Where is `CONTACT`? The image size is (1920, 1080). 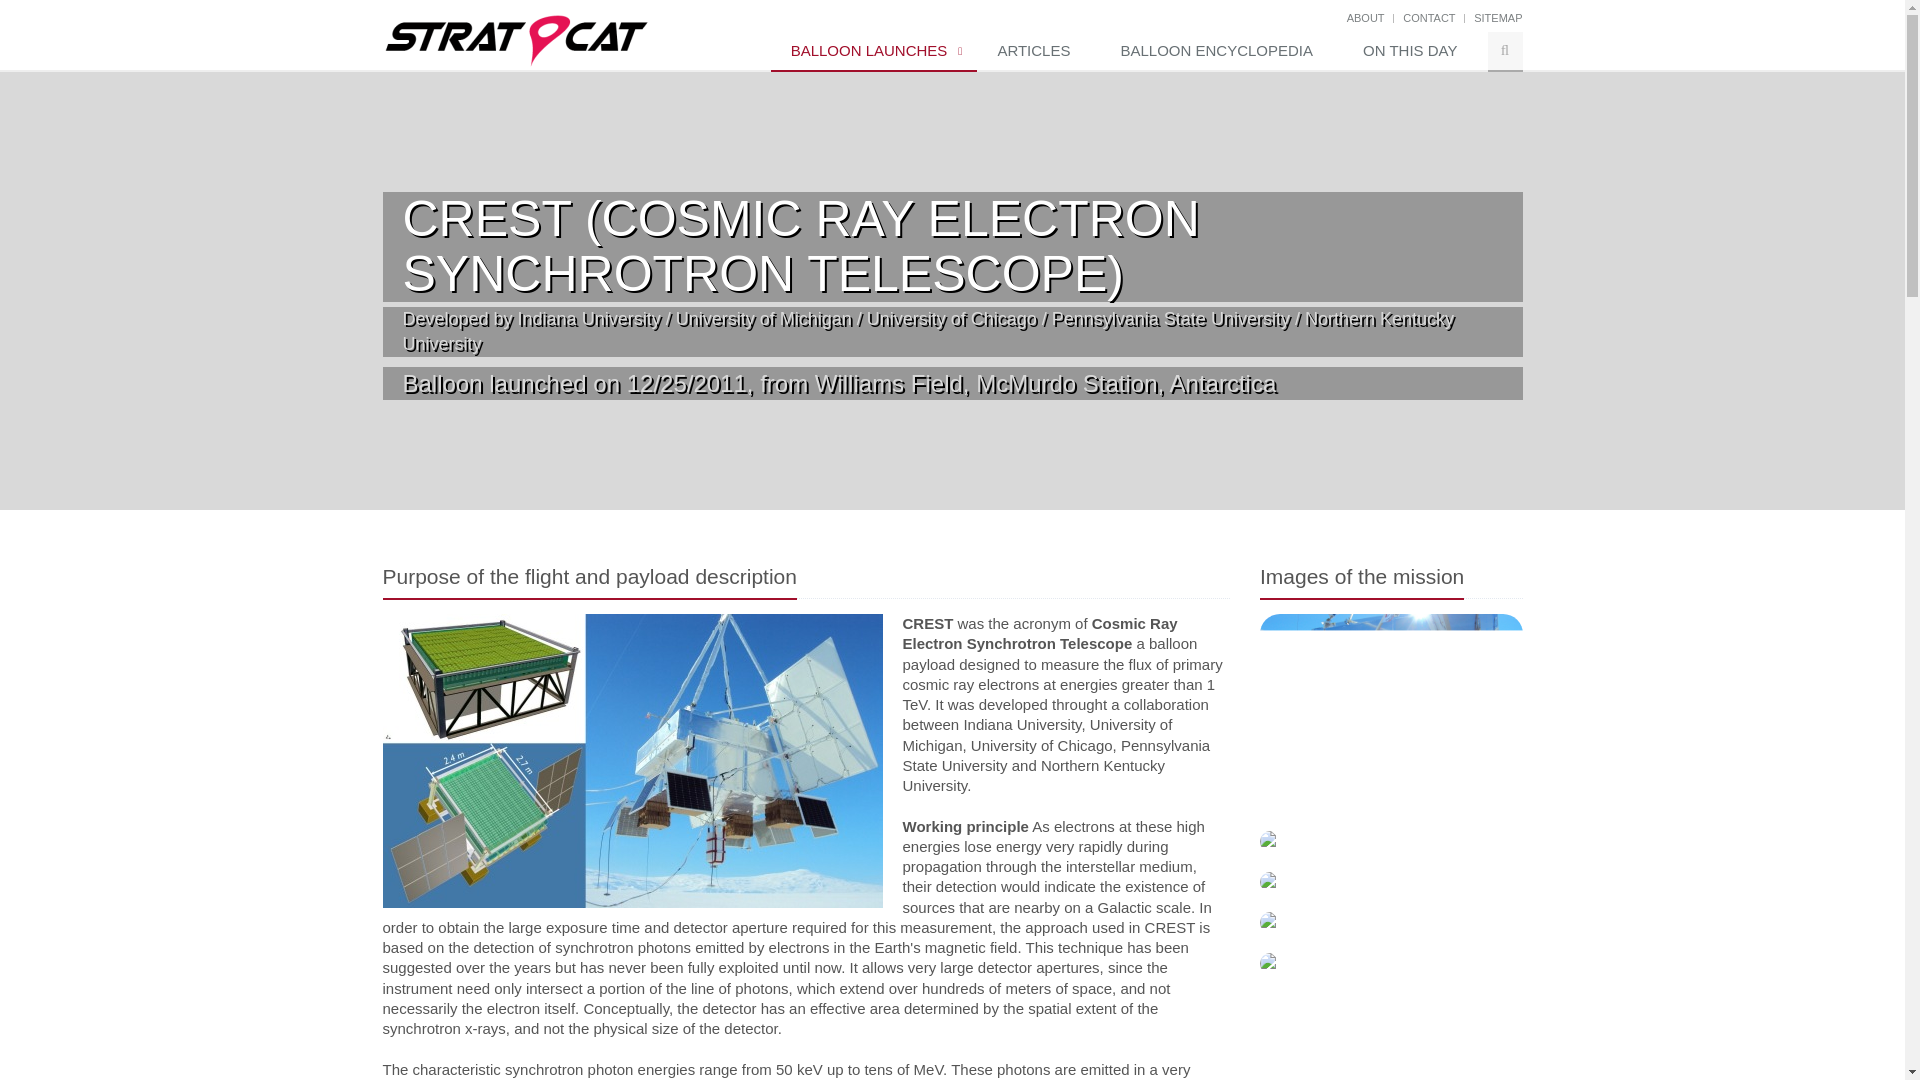
CONTACT is located at coordinates (1429, 17).